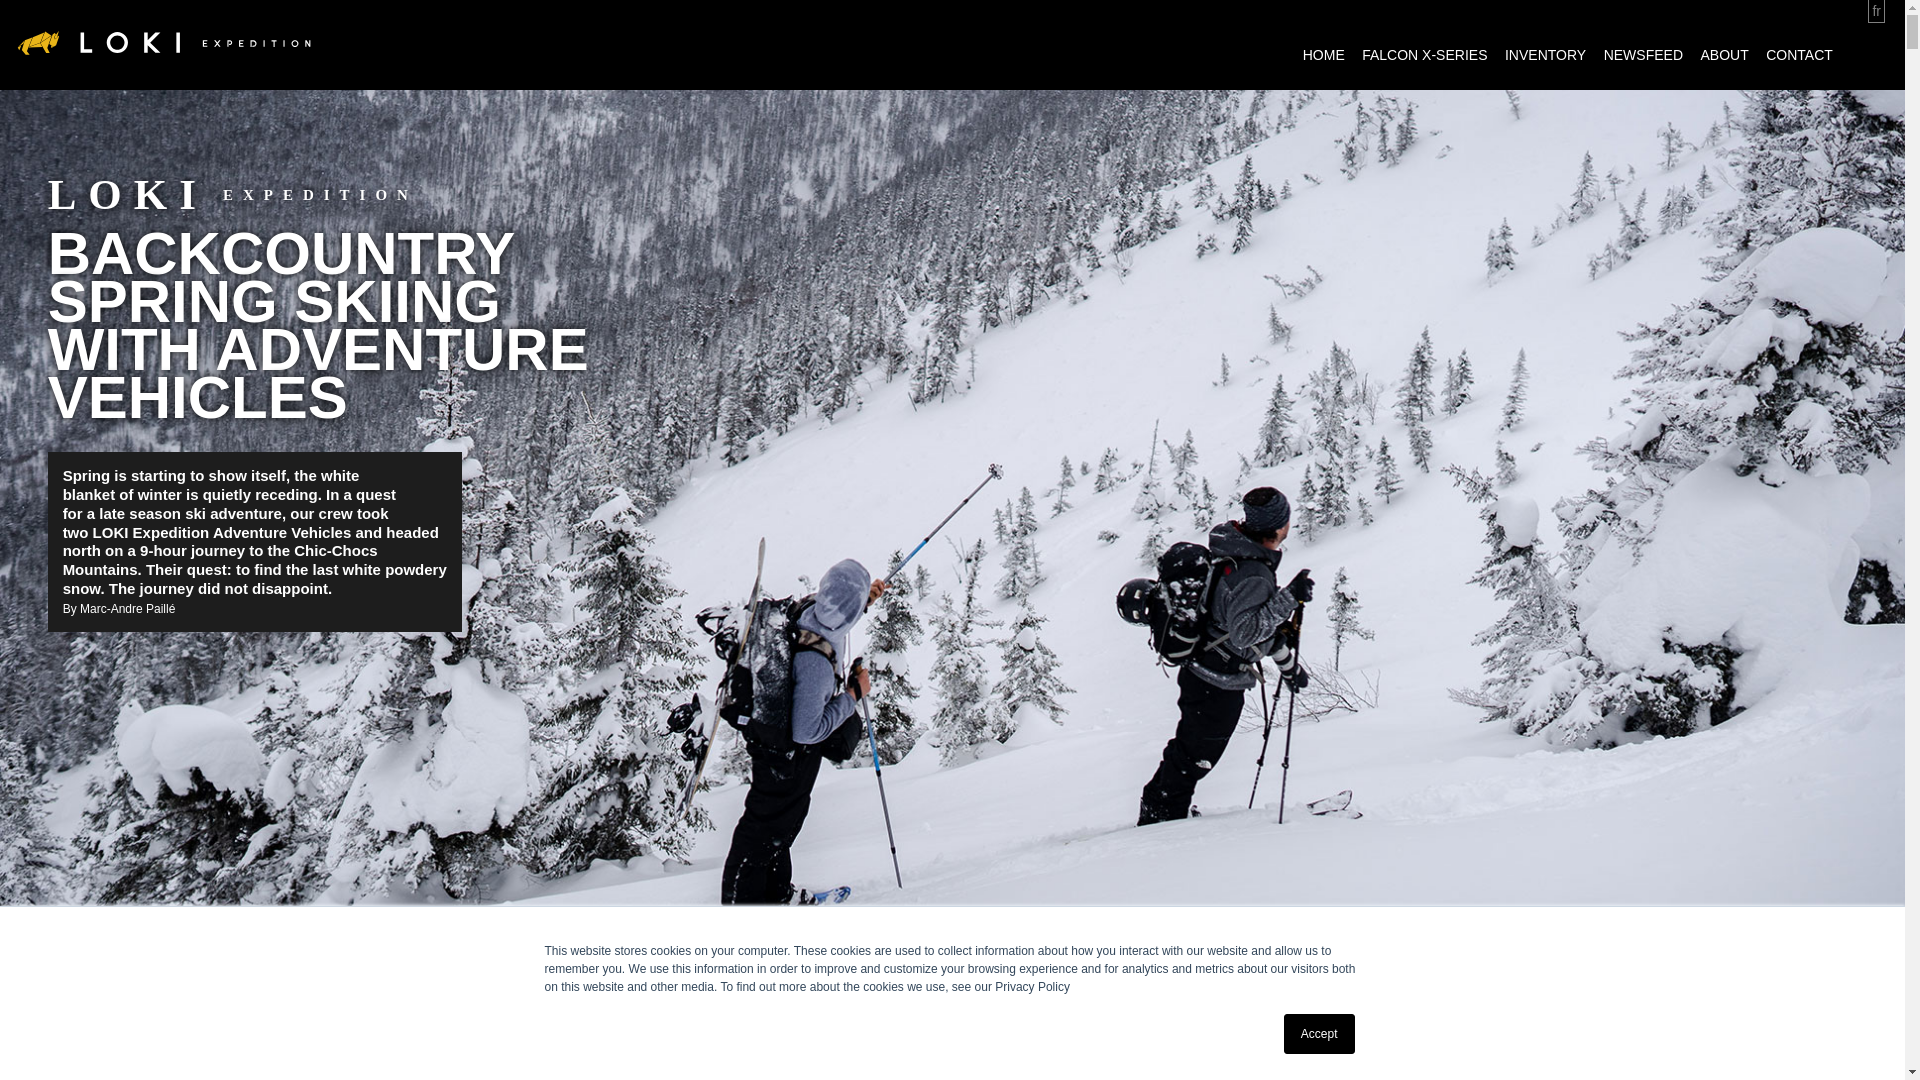 The width and height of the screenshot is (1920, 1080). I want to click on NEWSFEED, so click(1643, 55).